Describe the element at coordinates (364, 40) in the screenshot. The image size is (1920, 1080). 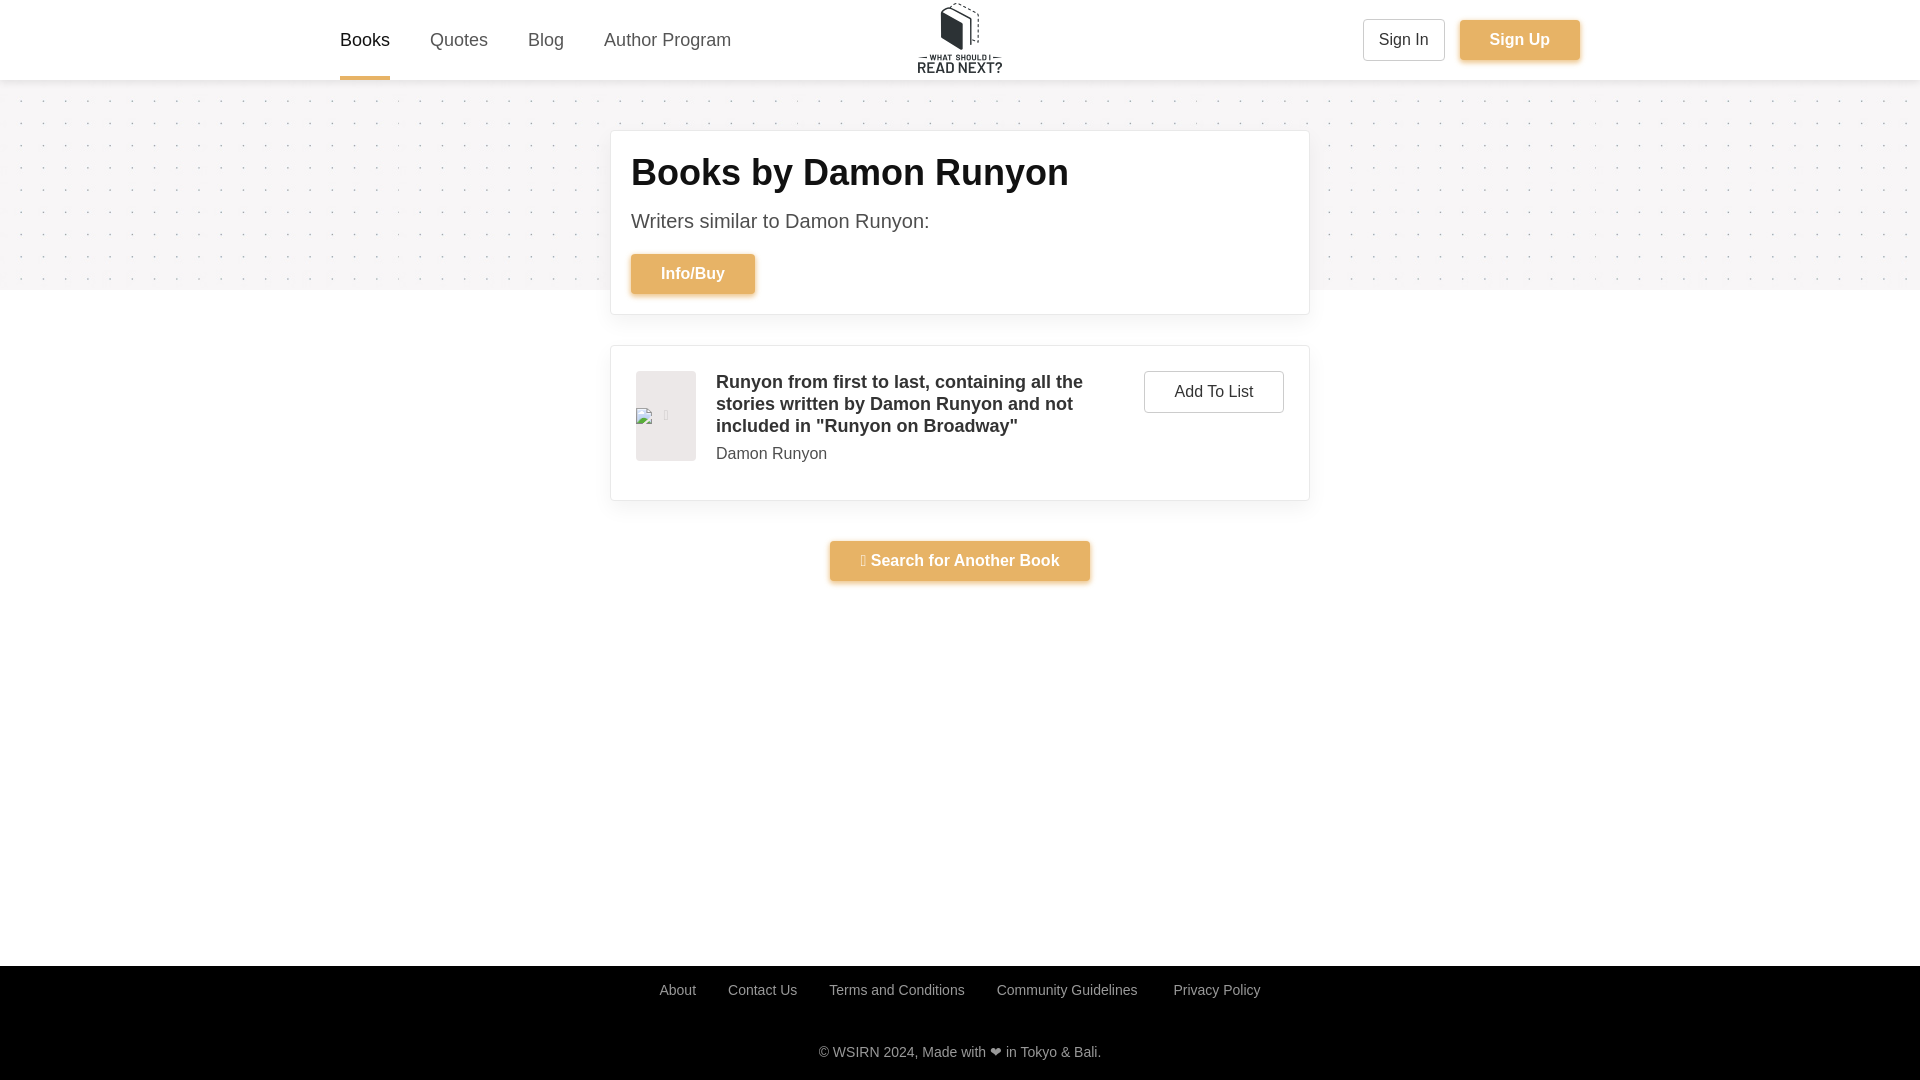
I see `Books` at that location.